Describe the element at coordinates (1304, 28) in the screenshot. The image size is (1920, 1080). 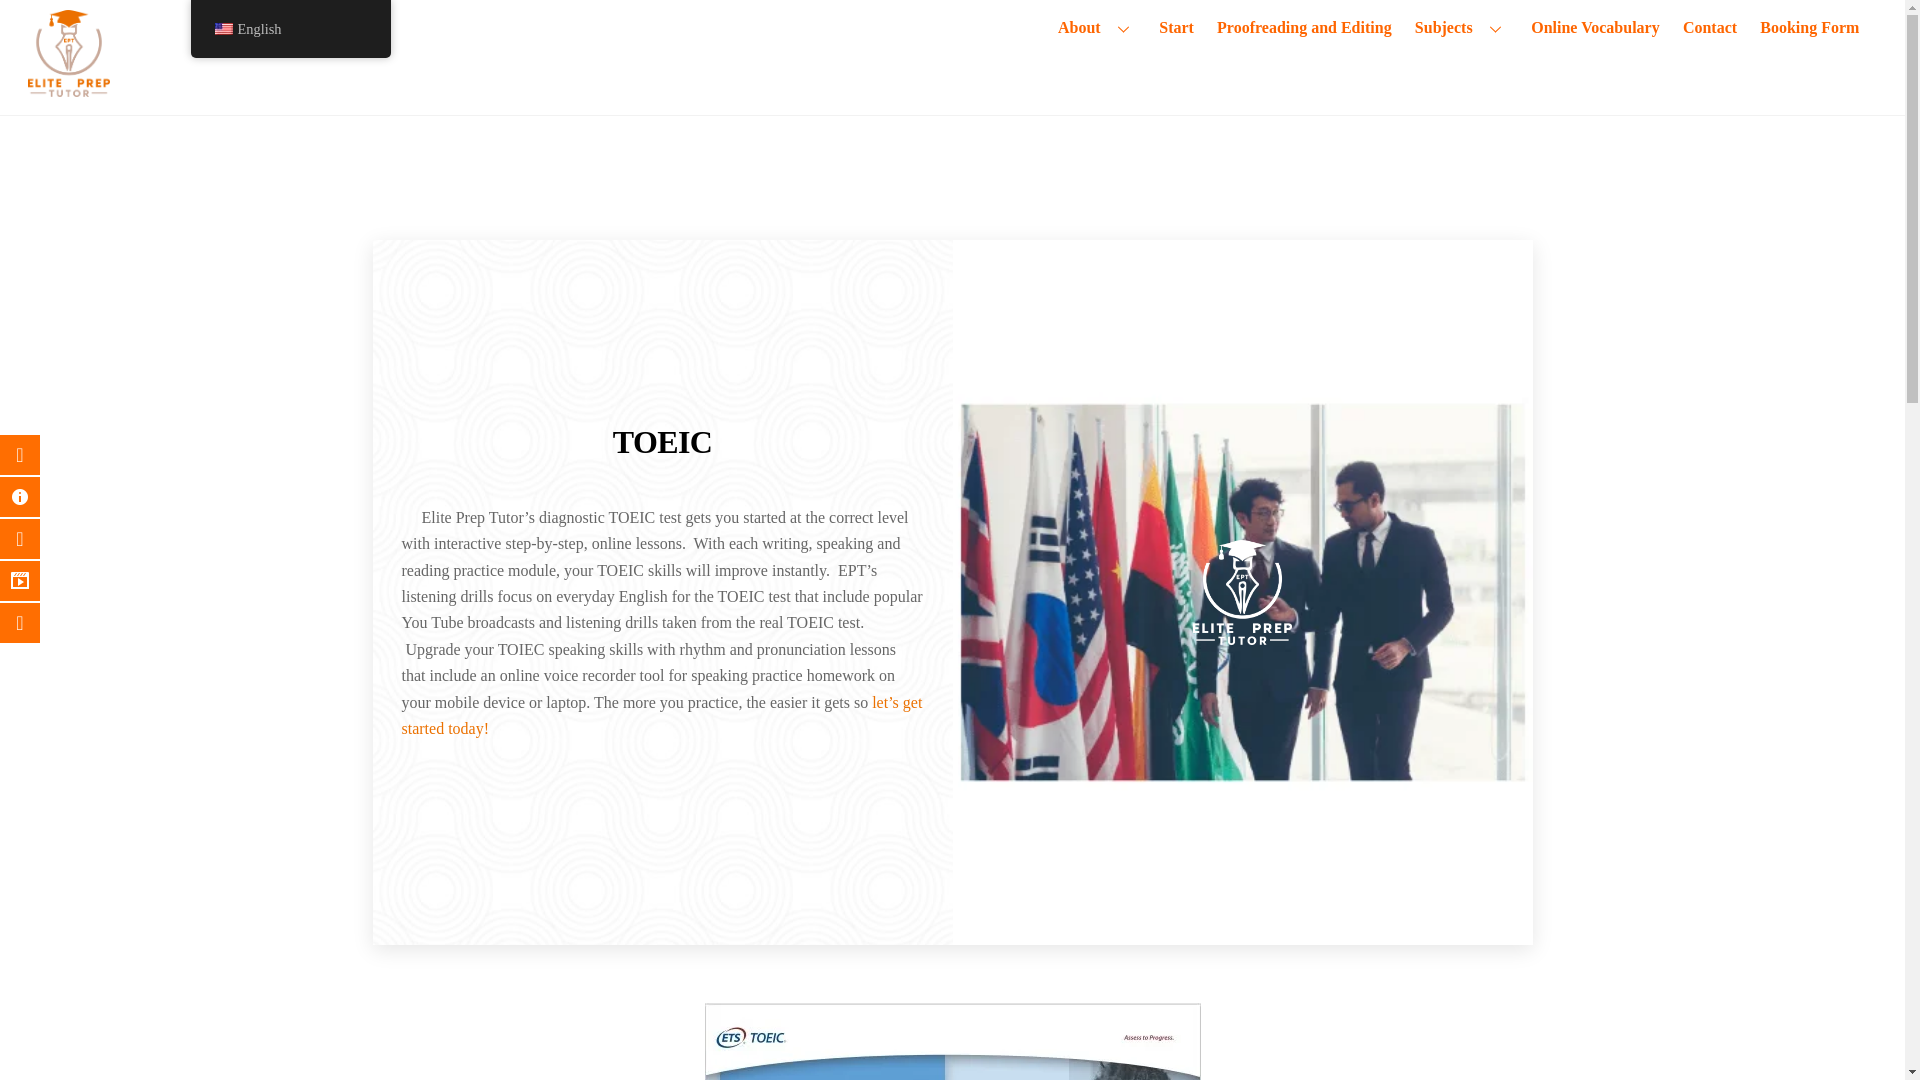
I see `Proofreading and Editing` at that location.